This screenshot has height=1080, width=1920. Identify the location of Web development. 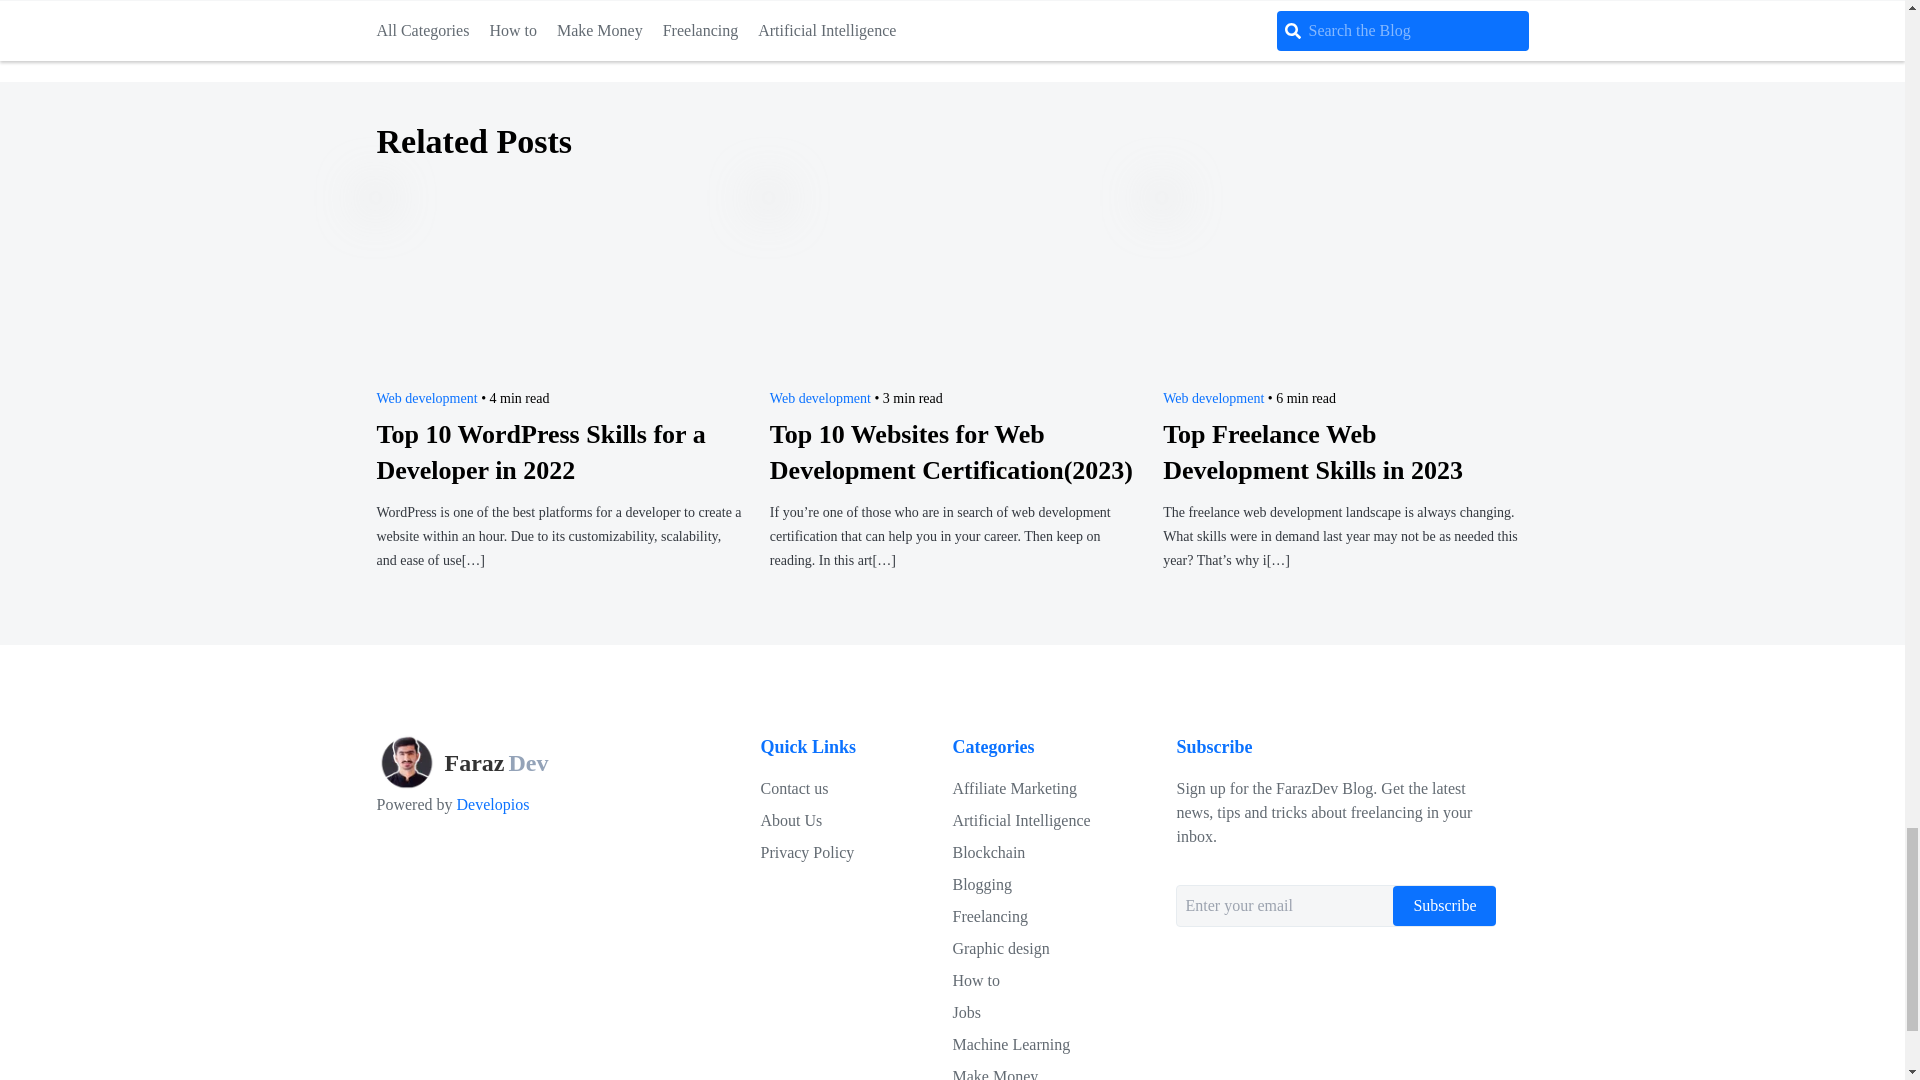
(491, 762).